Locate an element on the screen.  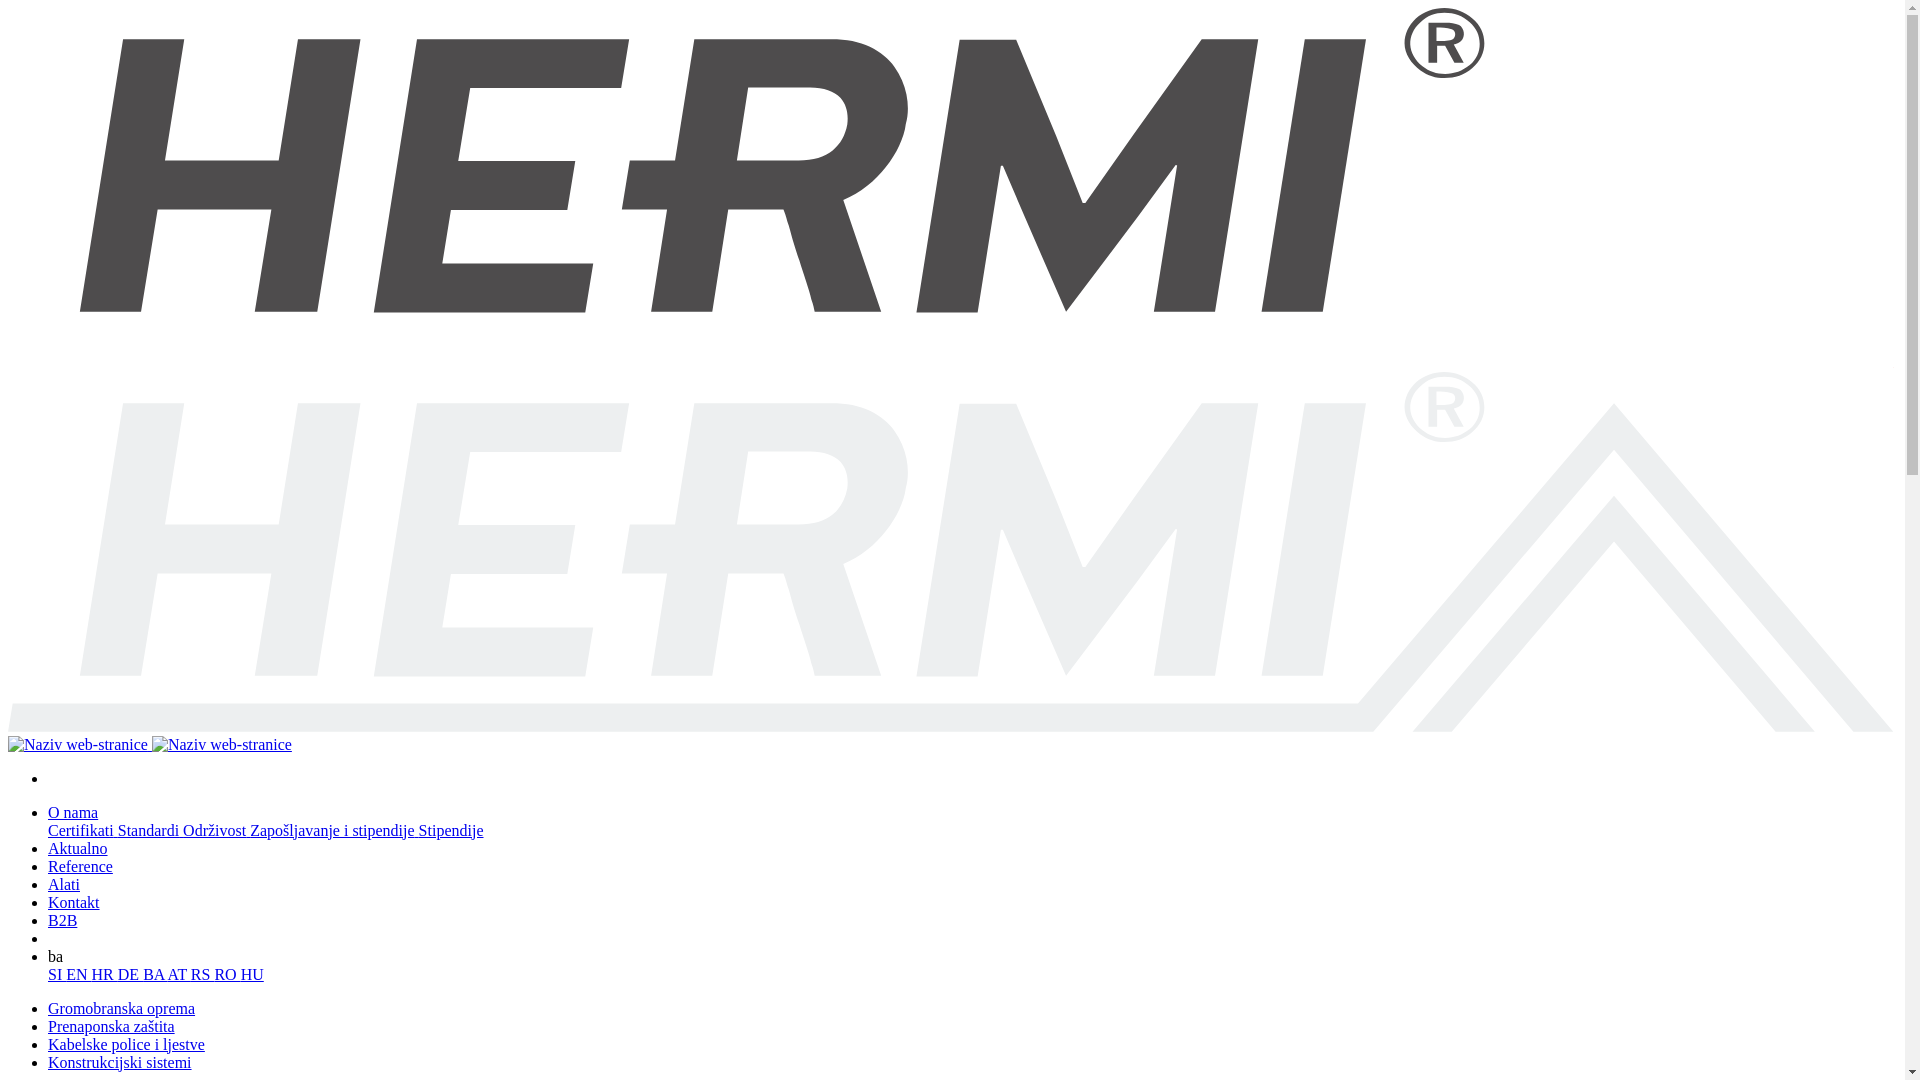
Standardi is located at coordinates (150, 830).